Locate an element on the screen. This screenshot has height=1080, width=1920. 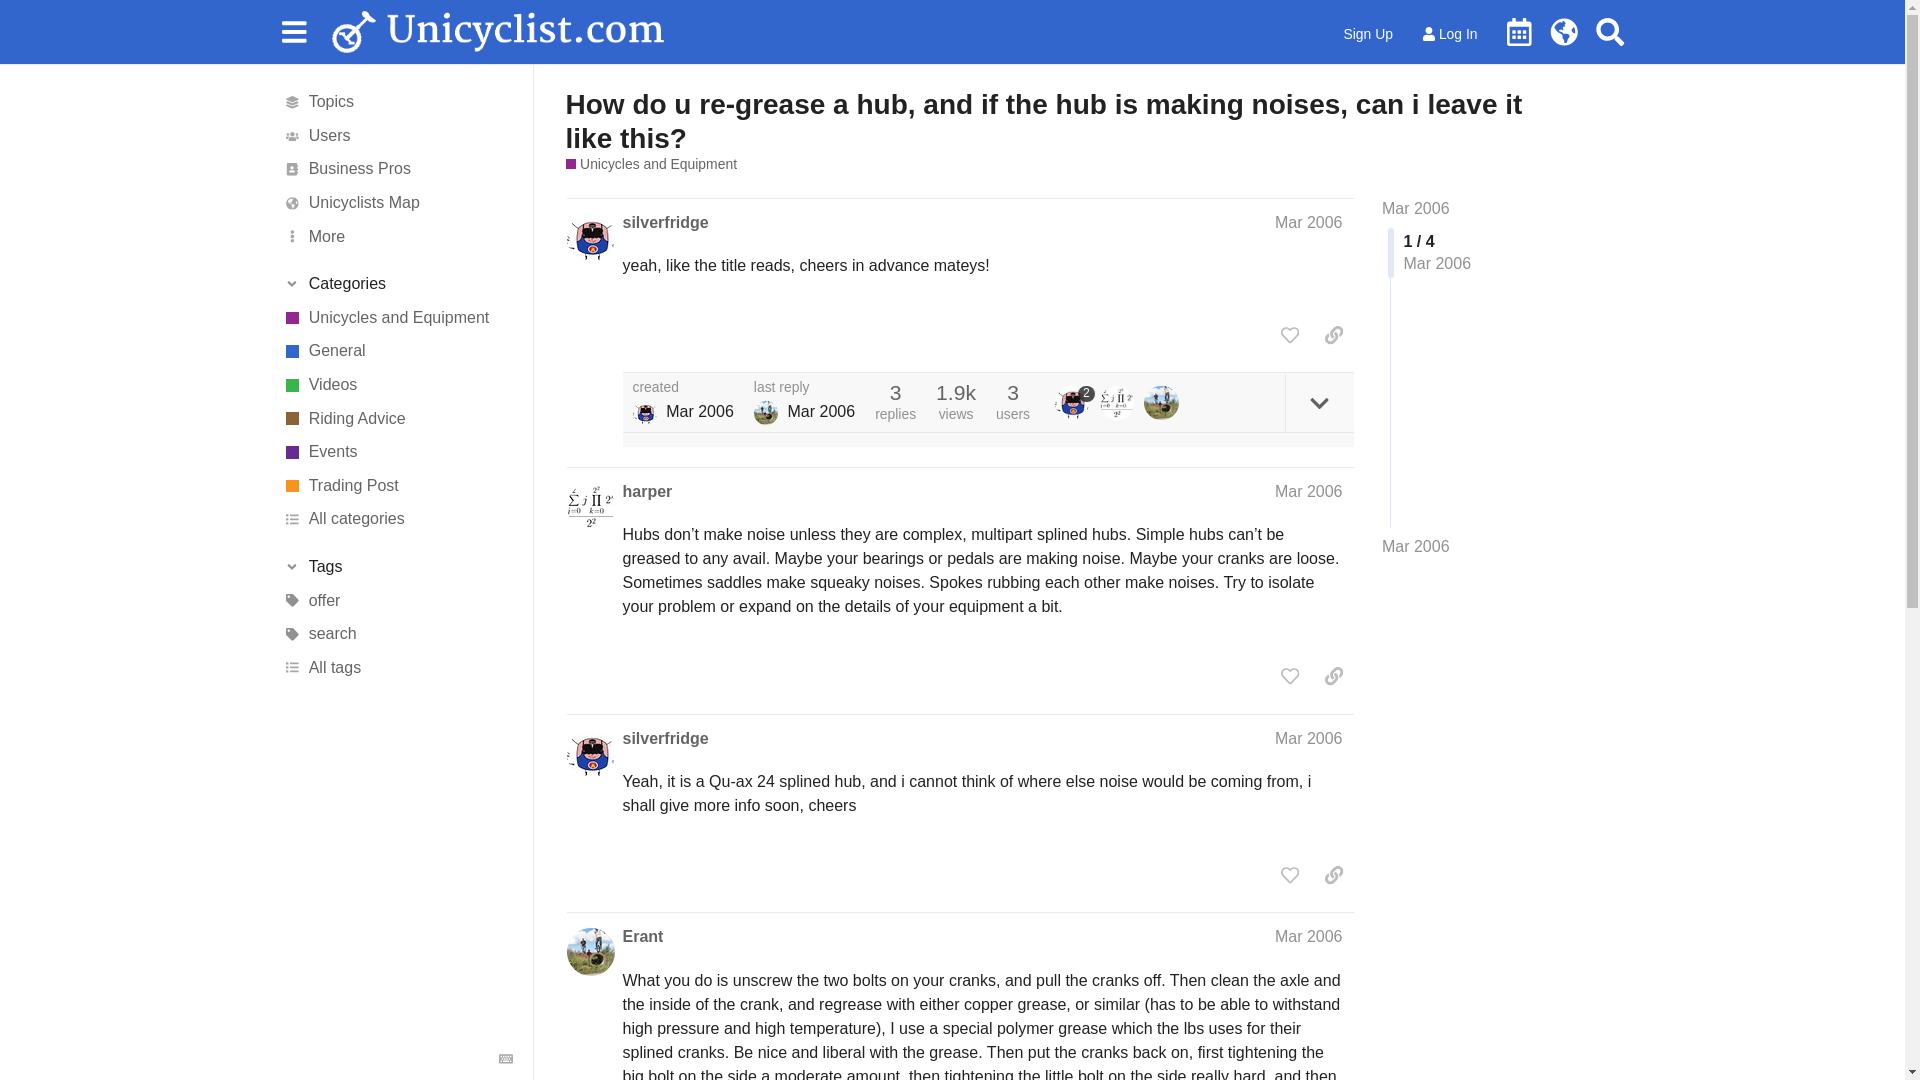
Mar 2006 is located at coordinates (1416, 546).